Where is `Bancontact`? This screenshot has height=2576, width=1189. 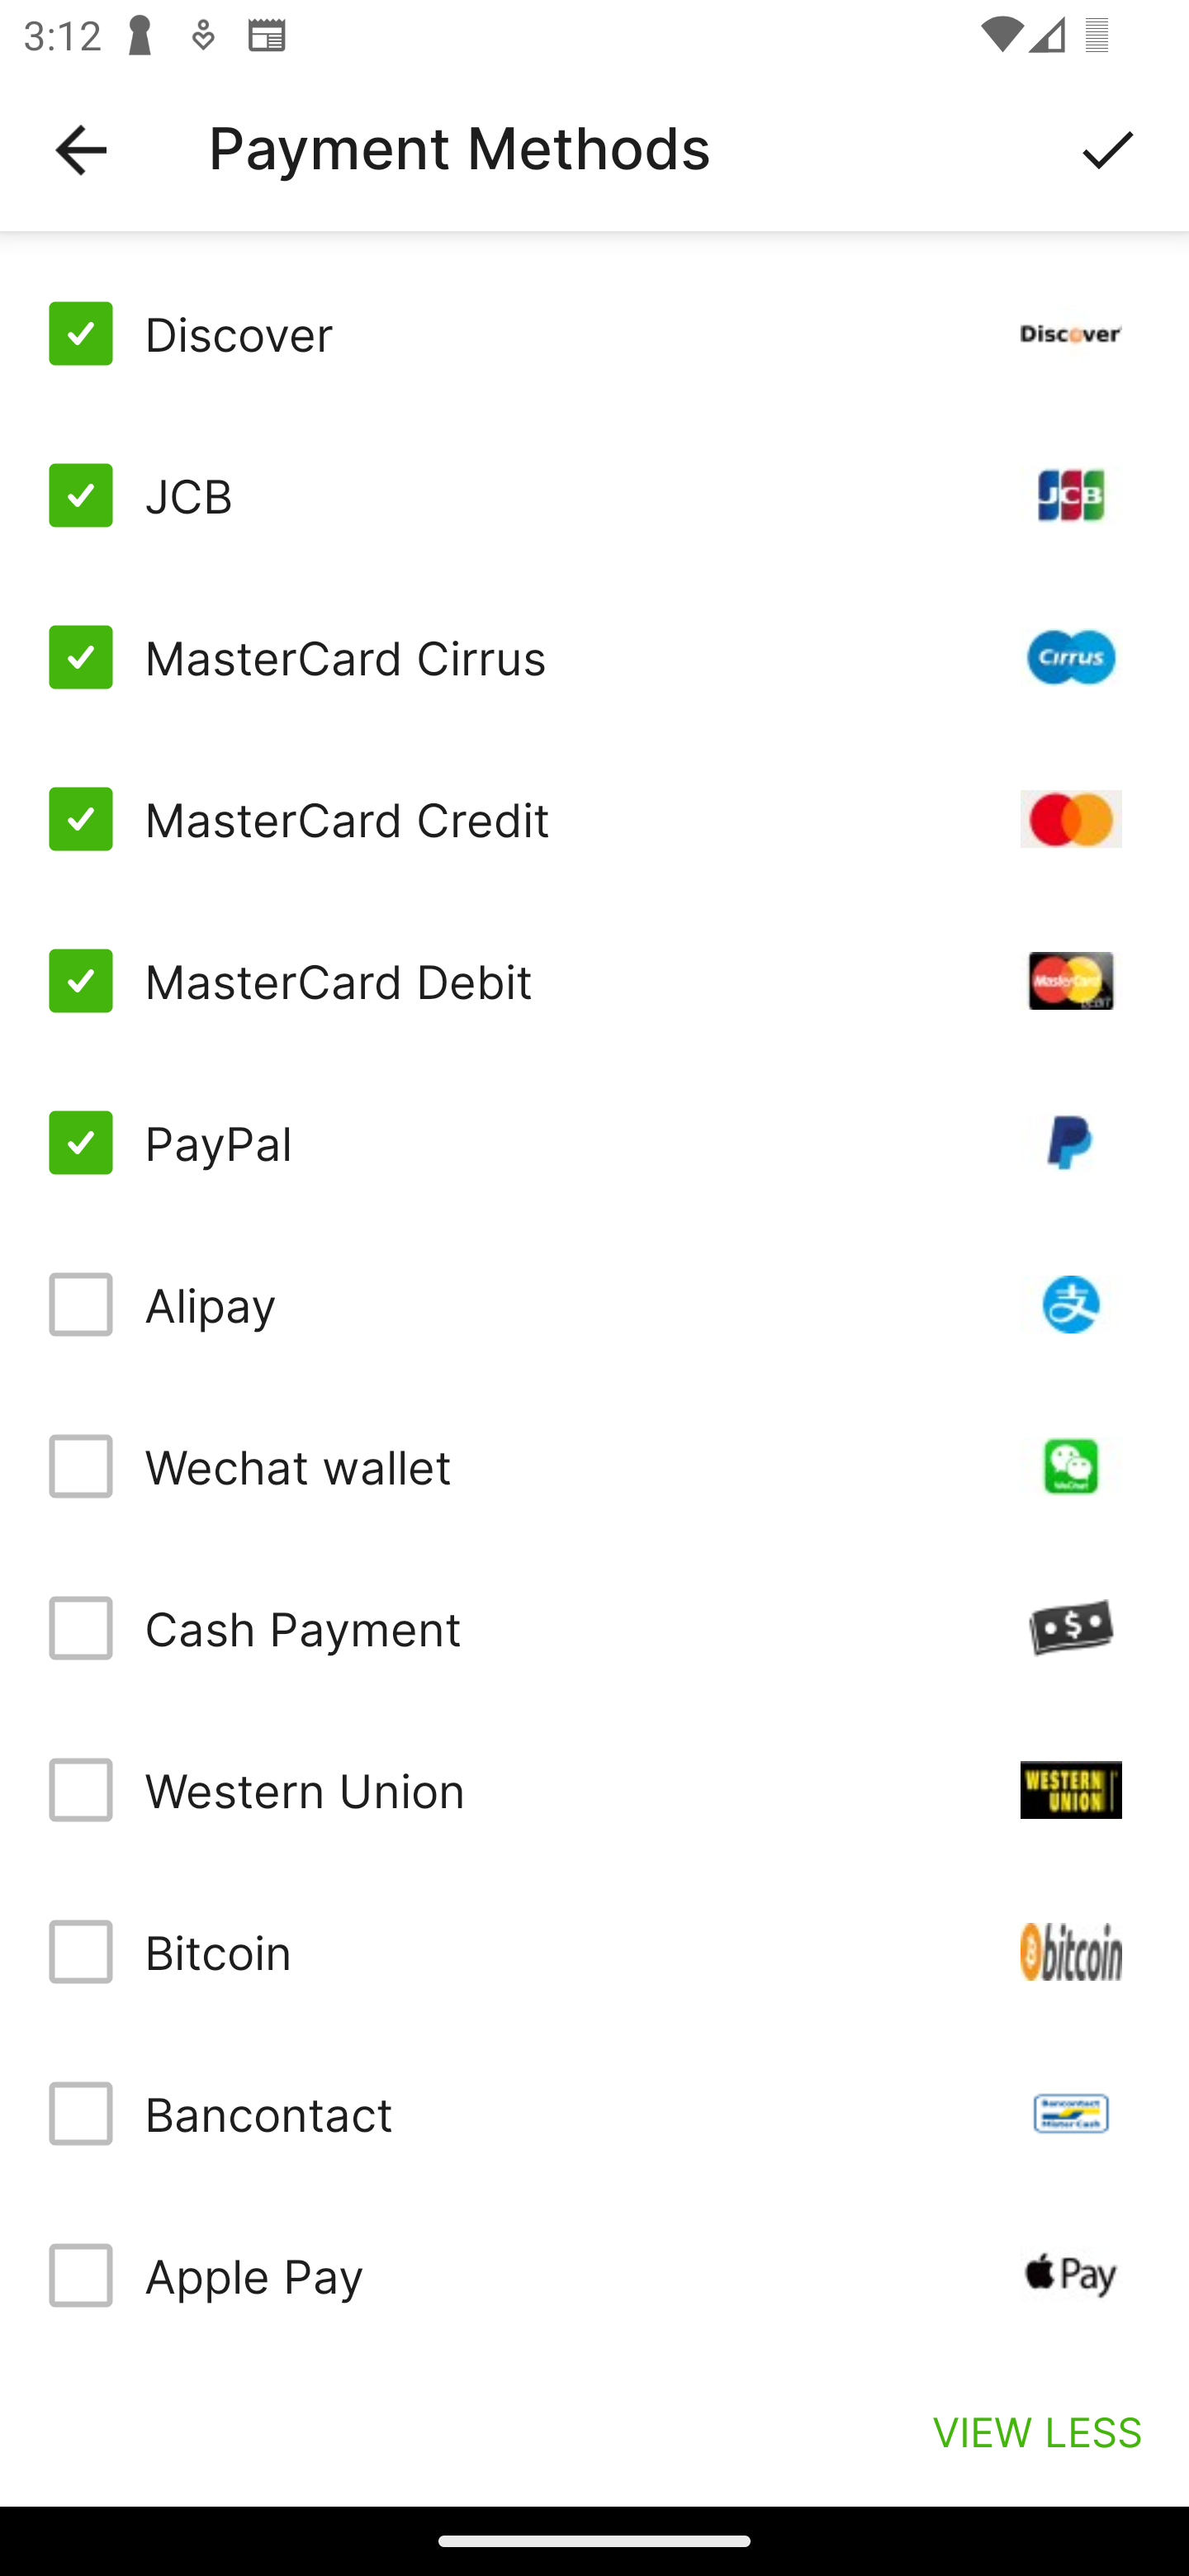
Bancontact is located at coordinates (594, 2114).